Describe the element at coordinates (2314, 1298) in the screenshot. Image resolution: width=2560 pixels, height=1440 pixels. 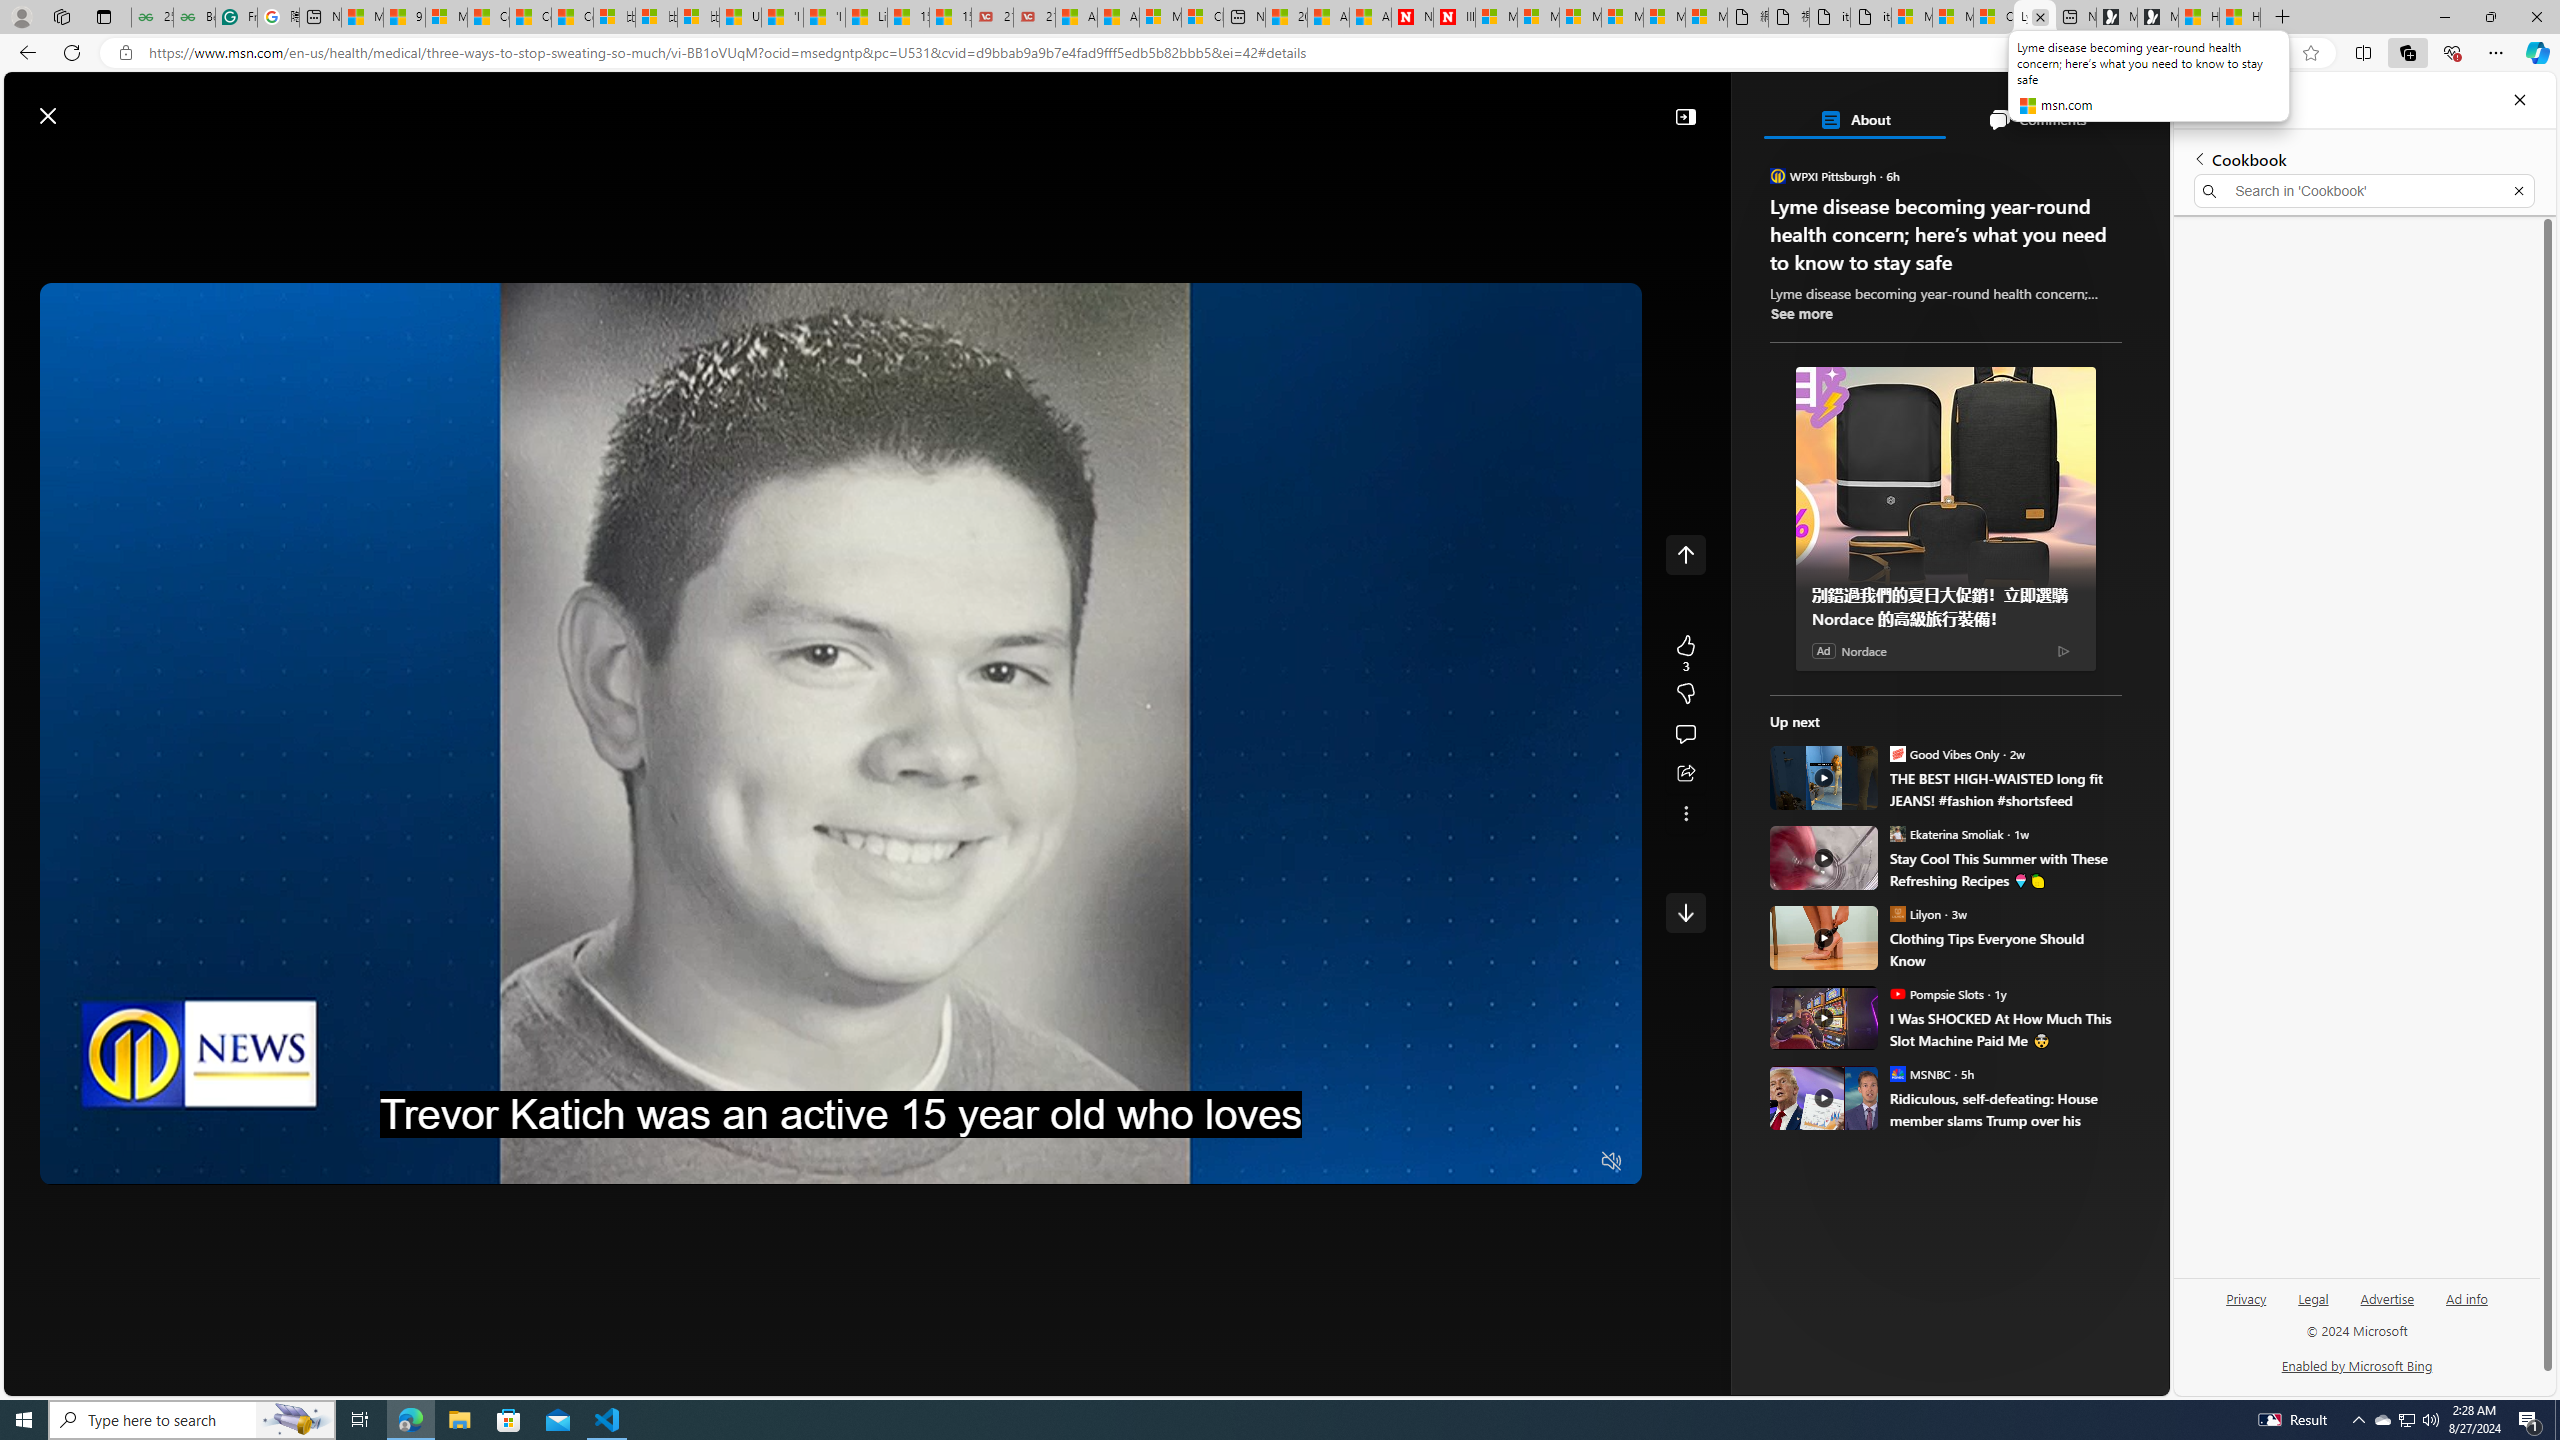
I see `Legal` at that location.